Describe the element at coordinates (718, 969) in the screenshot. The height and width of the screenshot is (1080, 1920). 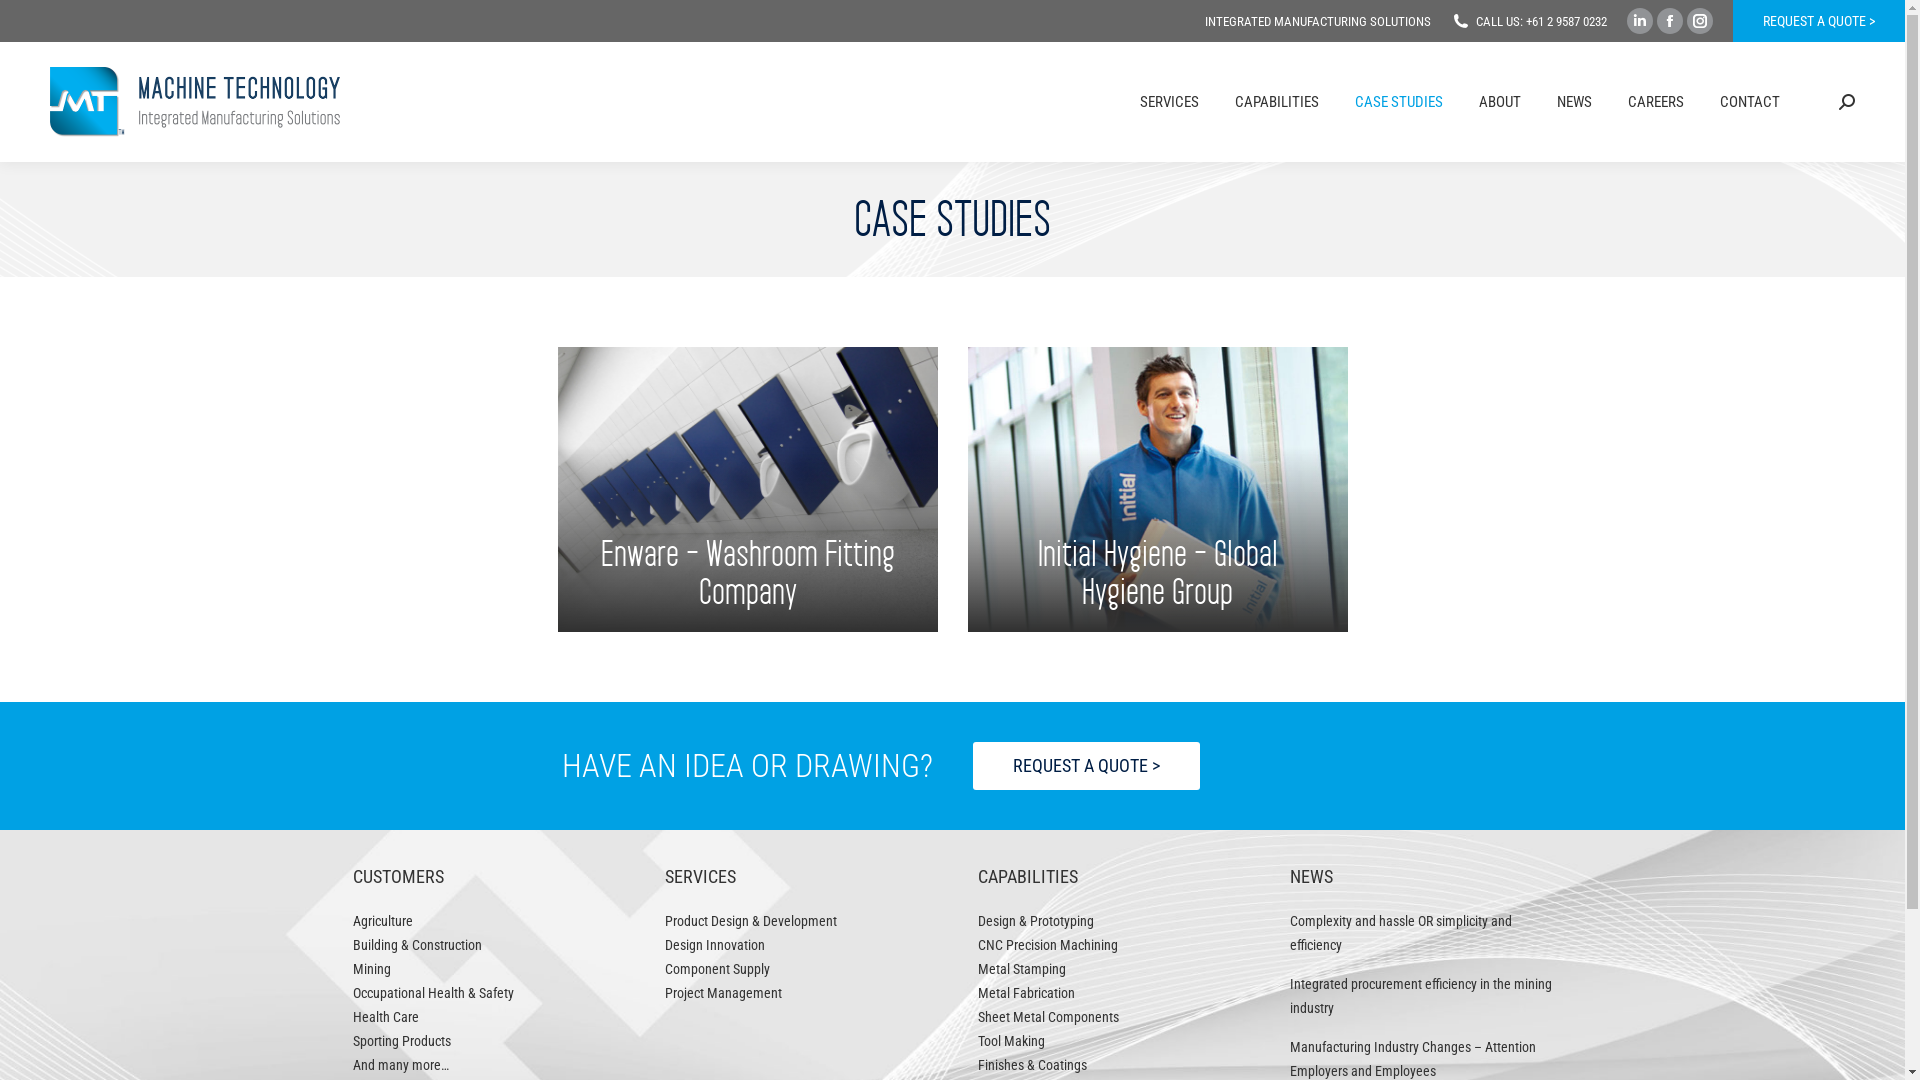
I see `Component Supply` at that location.